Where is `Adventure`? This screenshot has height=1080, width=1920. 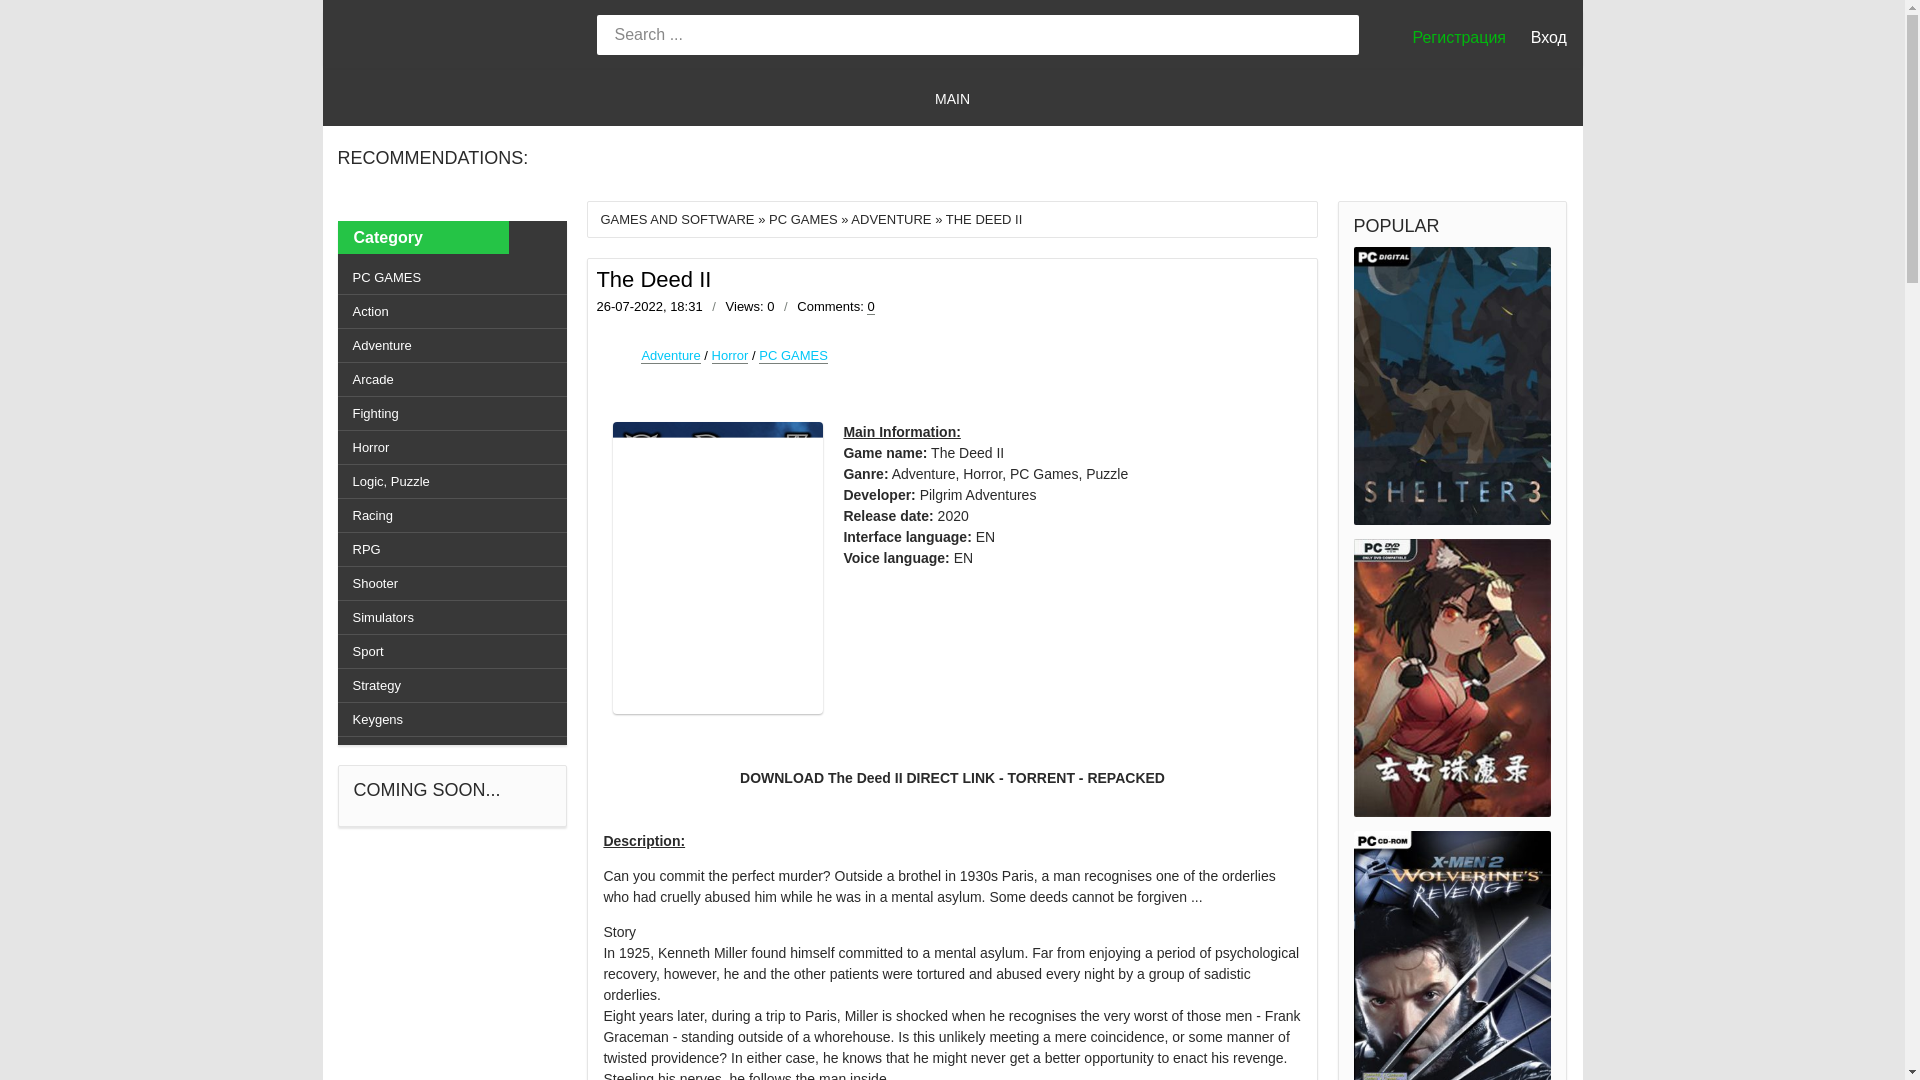 Adventure is located at coordinates (670, 355).